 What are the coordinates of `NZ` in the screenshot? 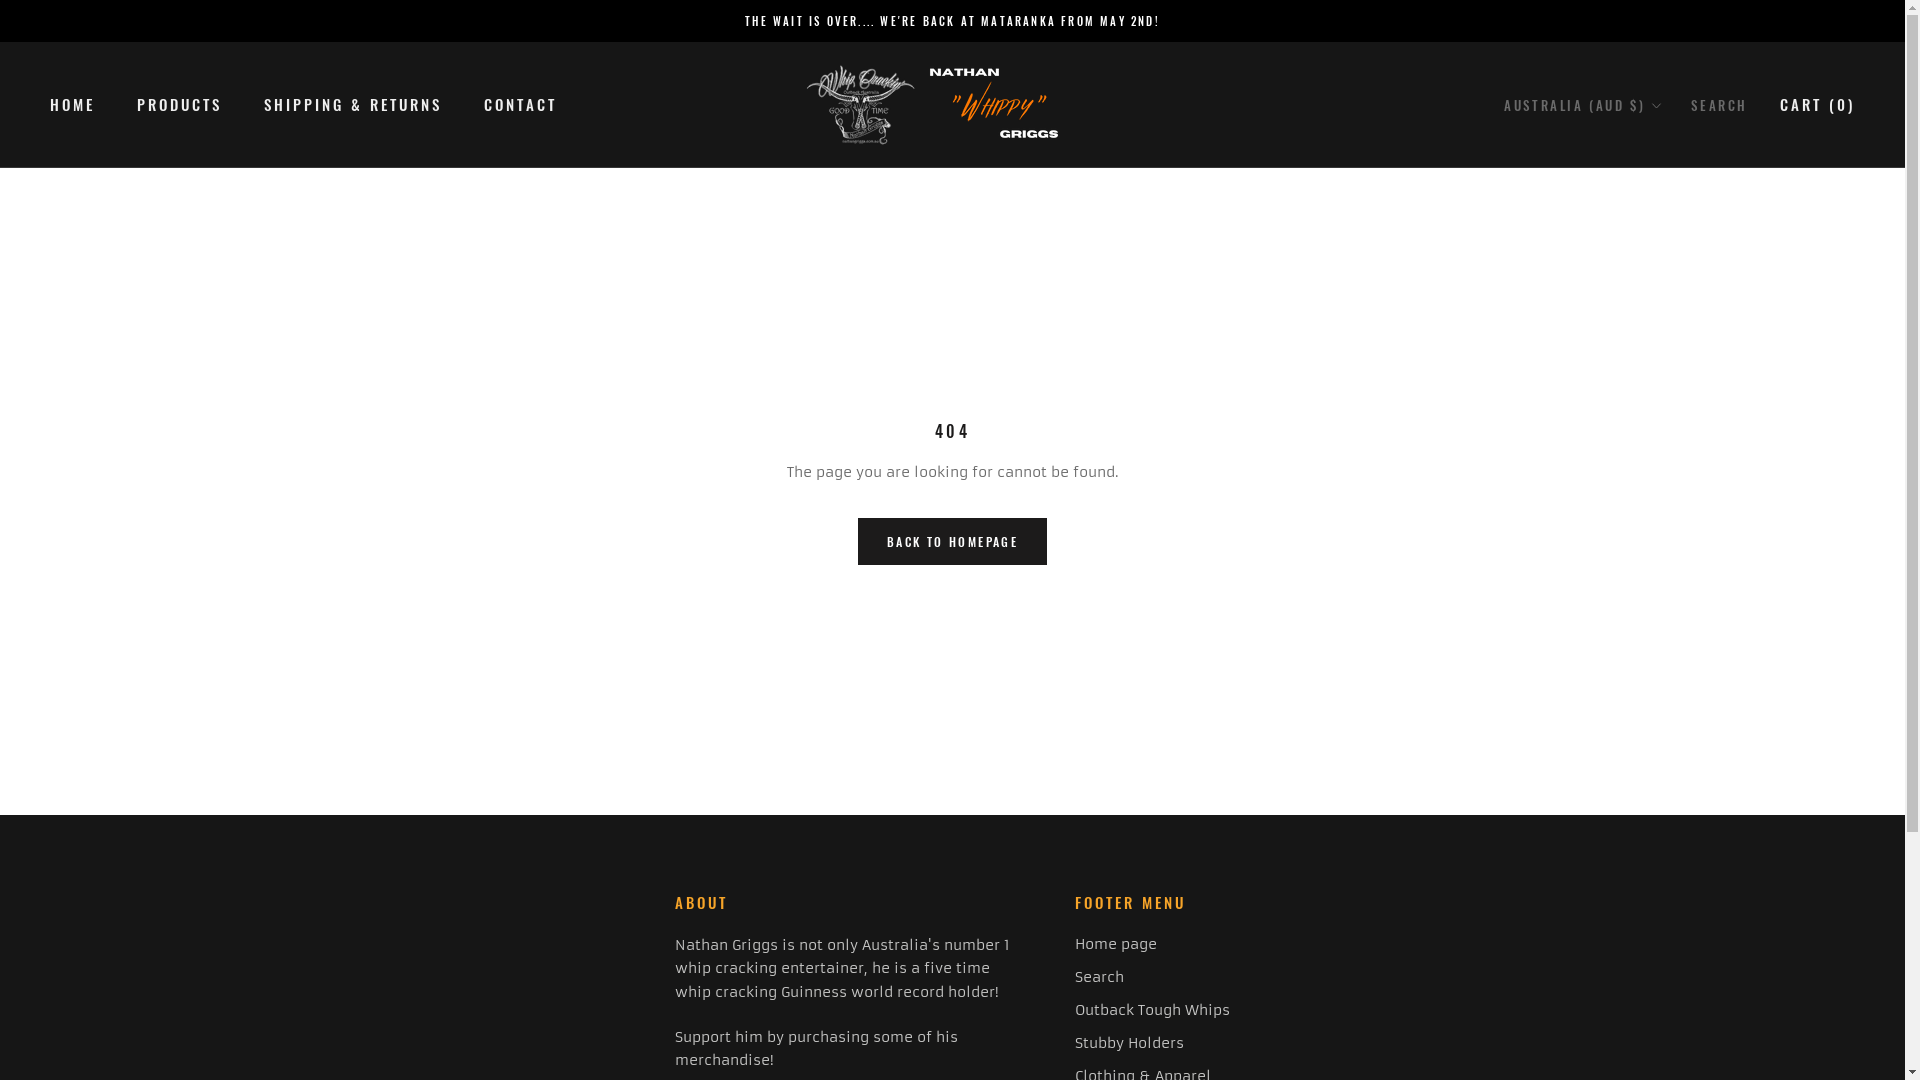 It's located at (1664, 654).